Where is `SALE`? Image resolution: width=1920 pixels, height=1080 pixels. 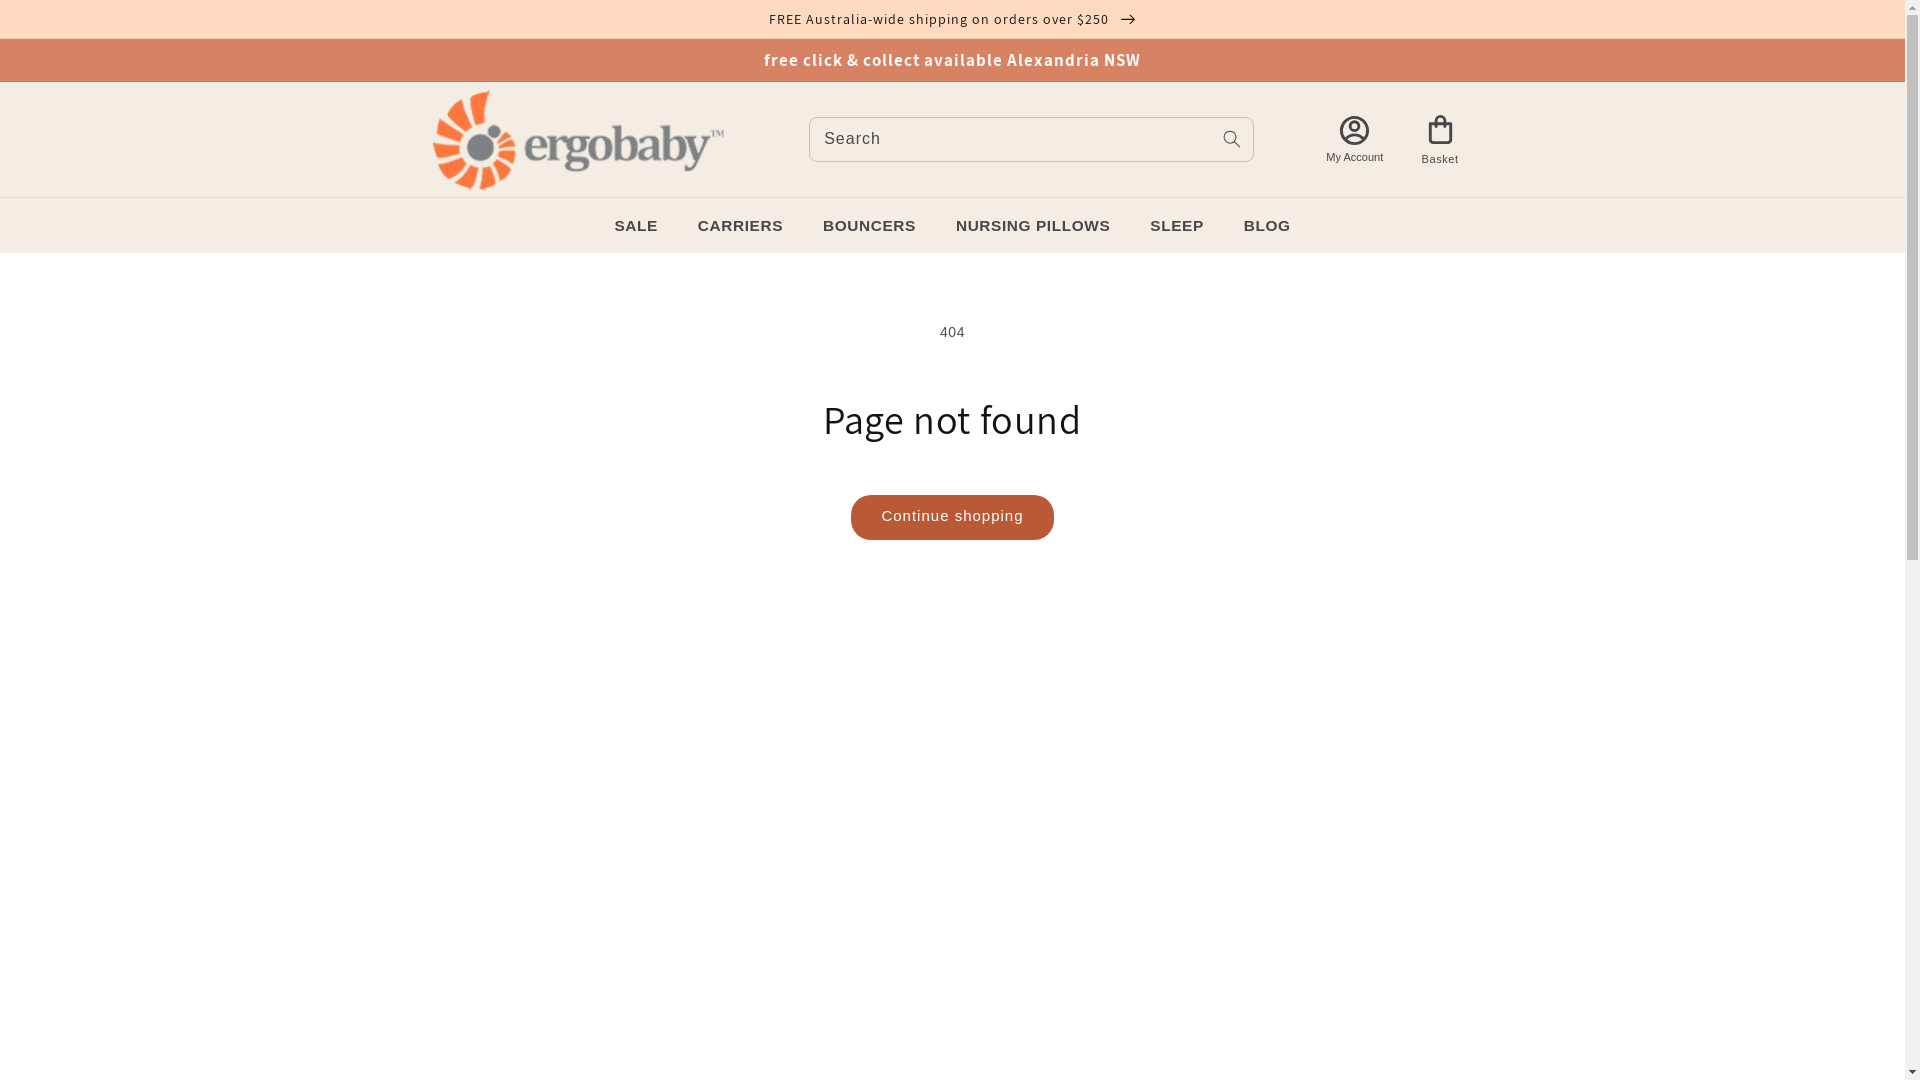 SALE is located at coordinates (636, 226).